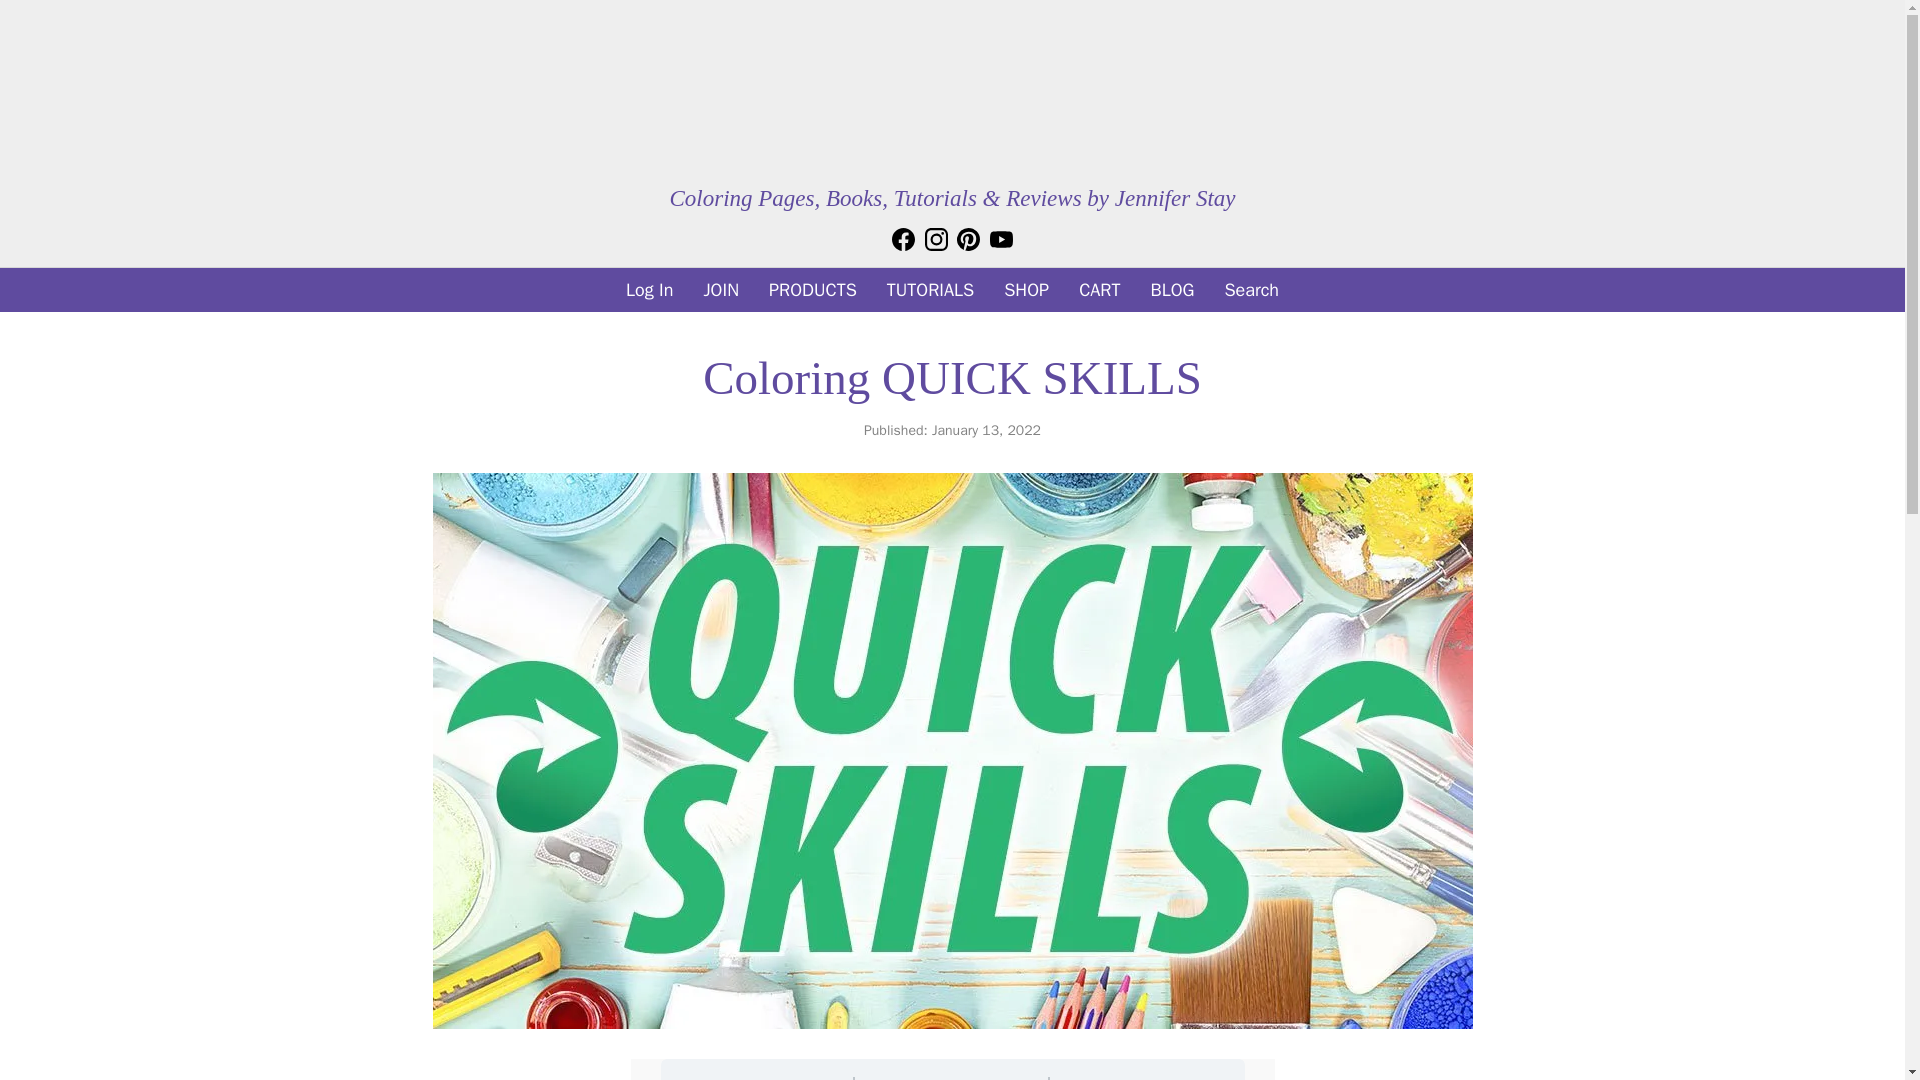 This screenshot has height=1080, width=1920. Describe the element at coordinates (1251, 290) in the screenshot. I see `Search` at that location.